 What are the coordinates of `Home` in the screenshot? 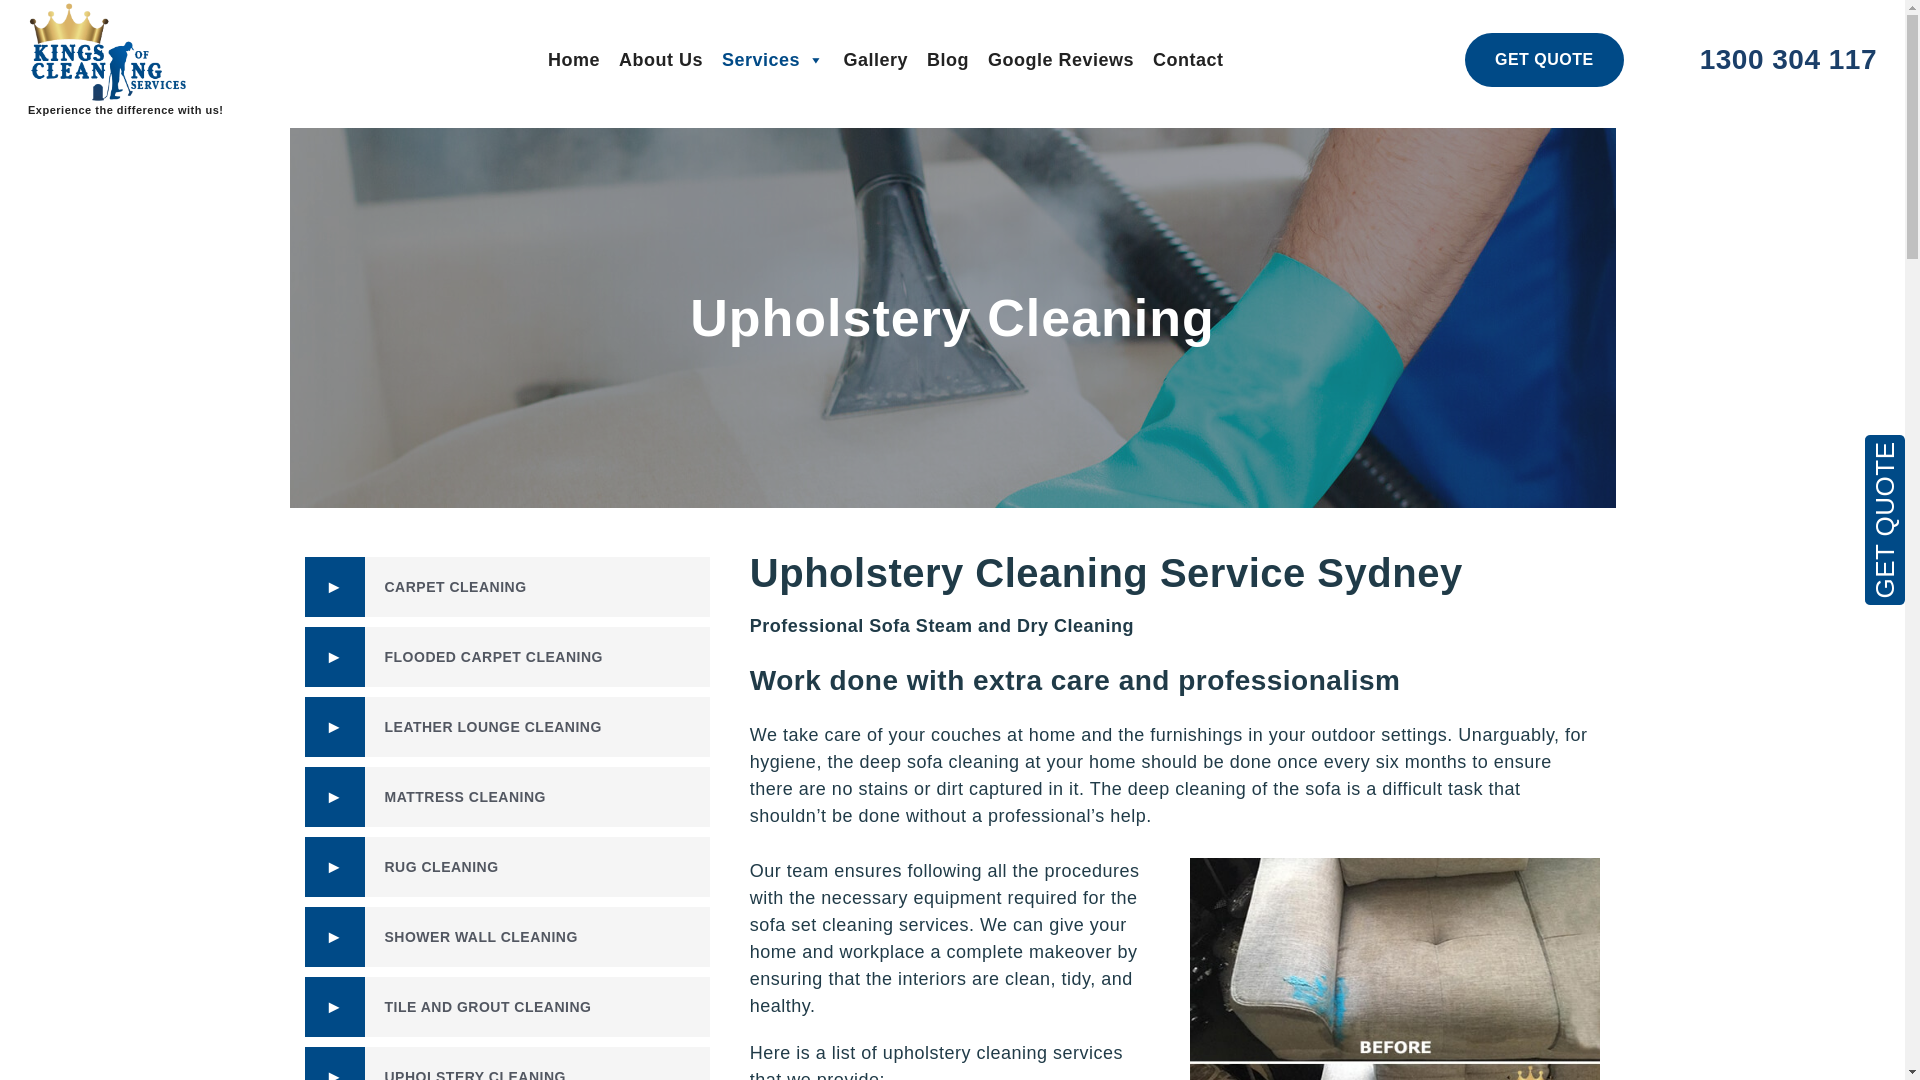 It's located at (574, 60).